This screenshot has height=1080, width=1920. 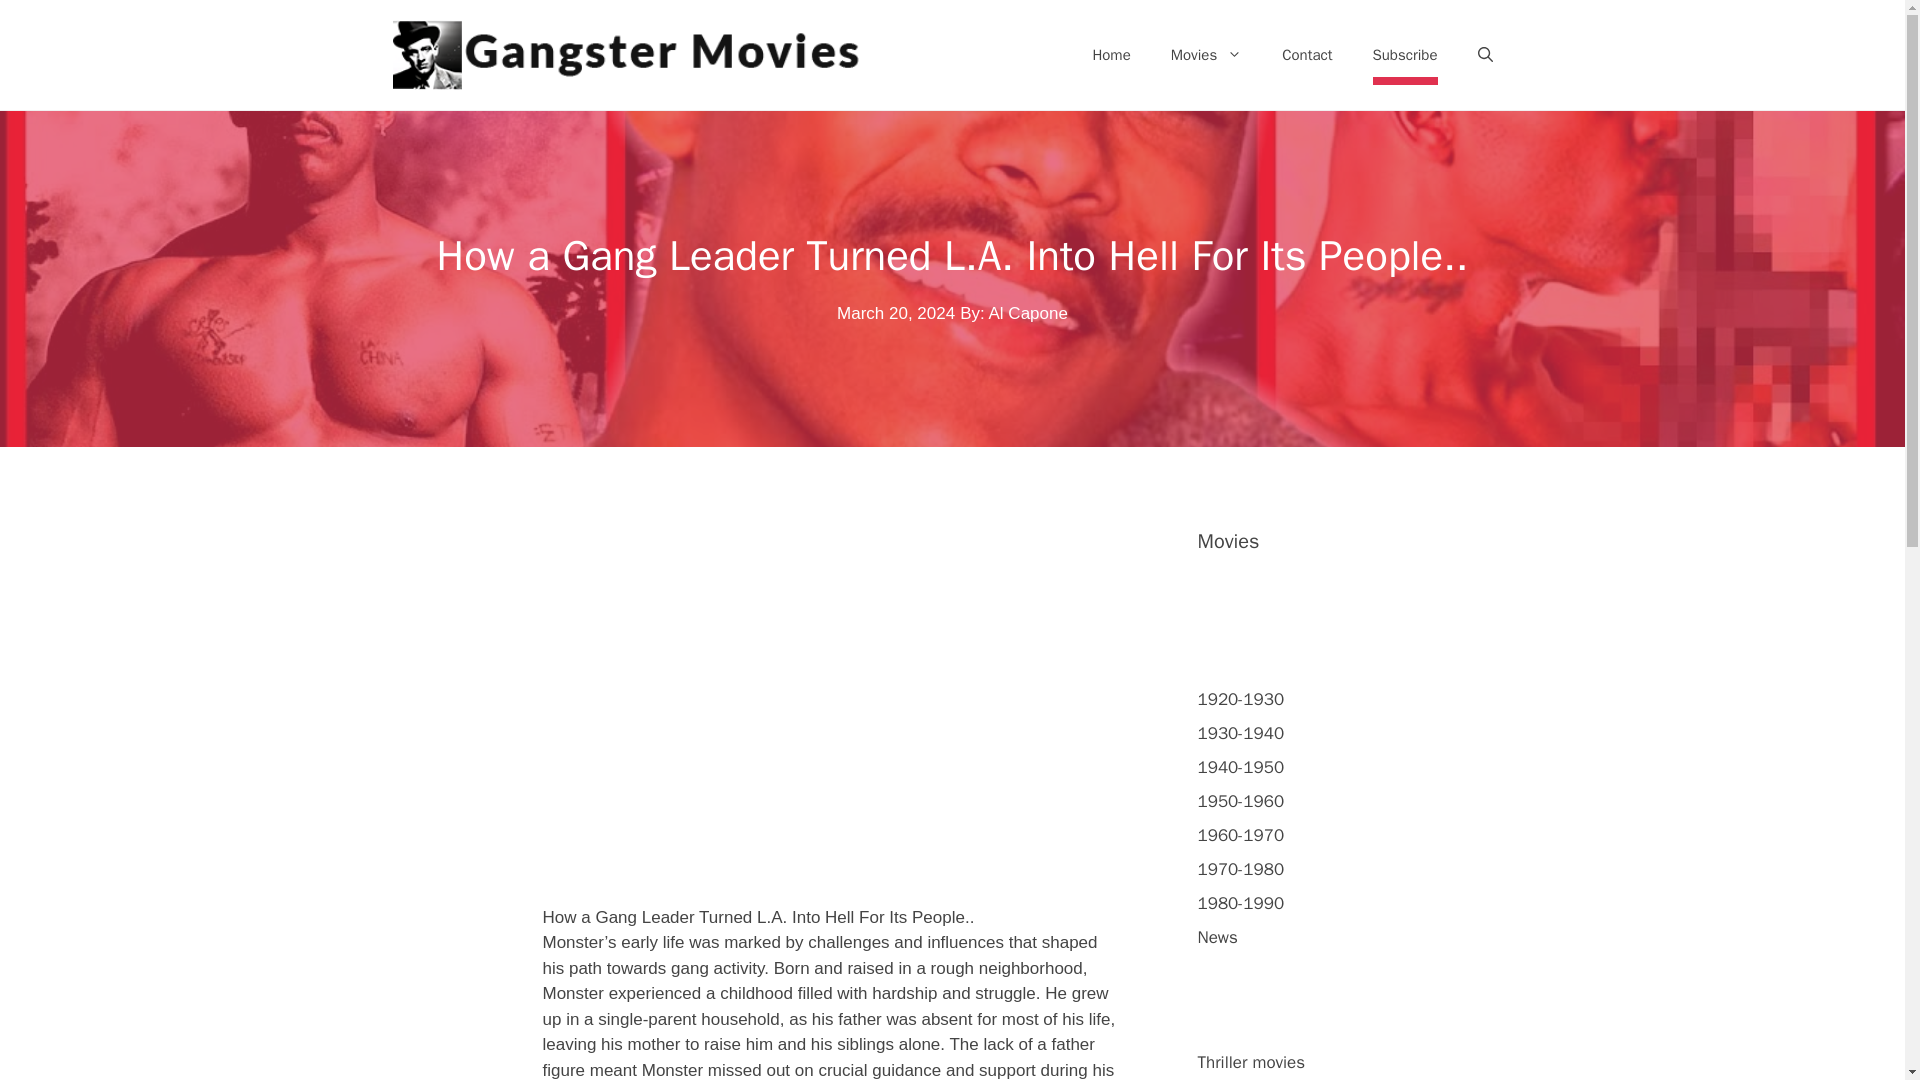 What do you see at coordinates (1241, 801) in the screenshot?
I see `1950-1960` at bounding box center [1241, 801].